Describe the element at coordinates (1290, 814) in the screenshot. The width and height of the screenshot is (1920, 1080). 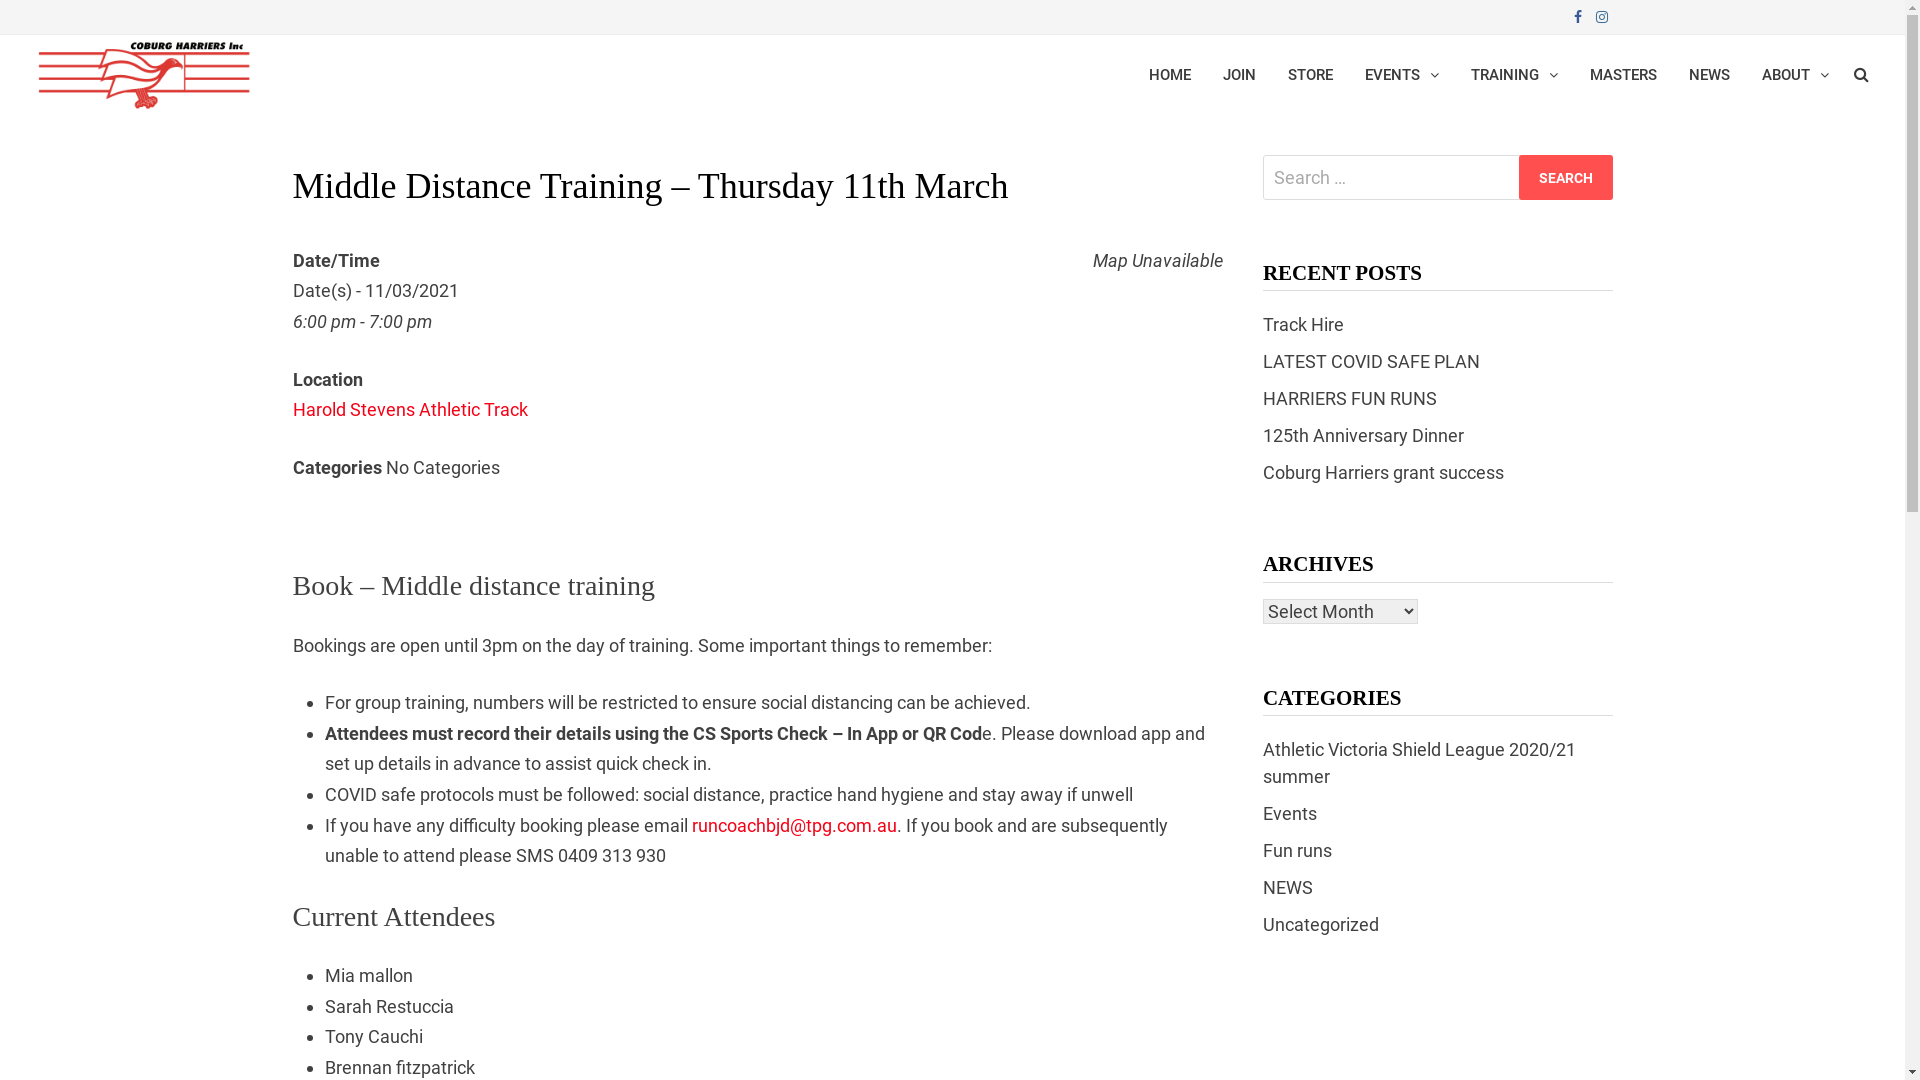
I see `Events` at that location.